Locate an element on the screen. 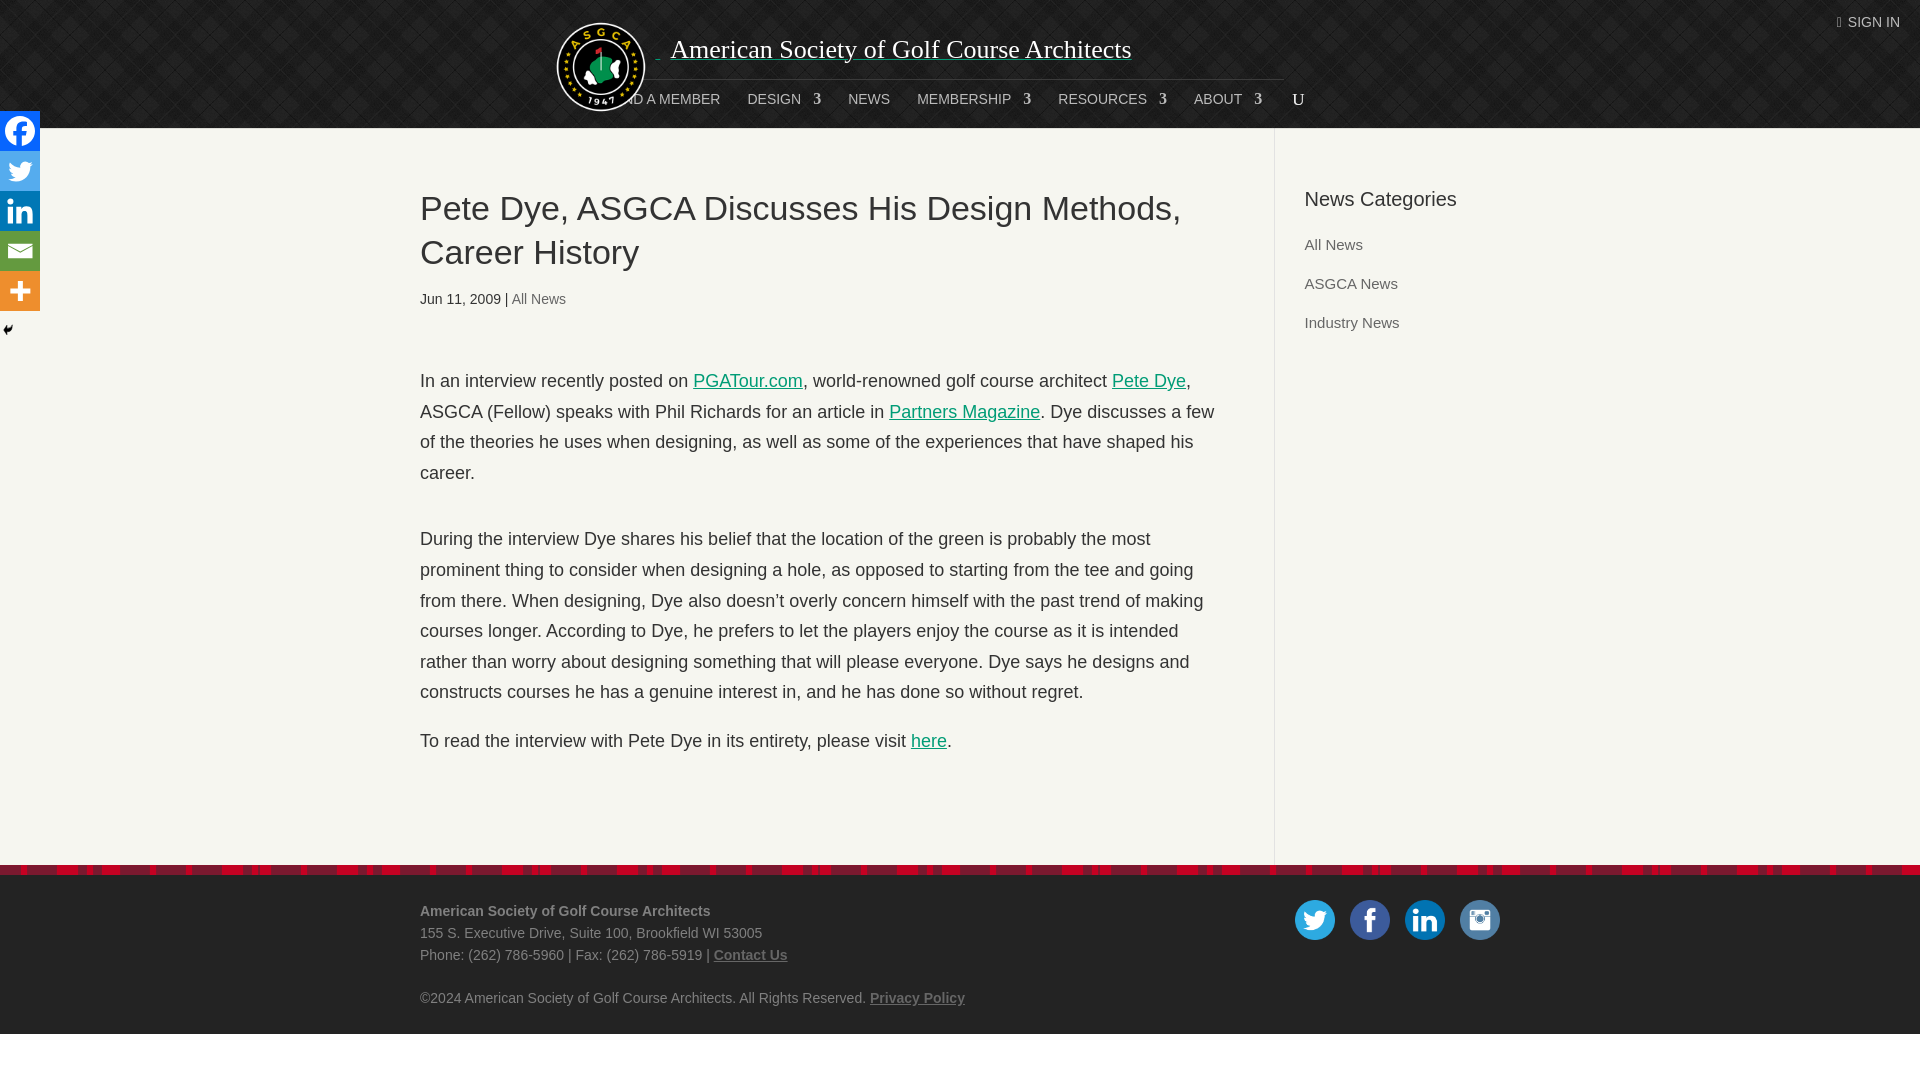 This screenshot has width=1920, height=1080. Facebook is located at coordinates (20, 131).